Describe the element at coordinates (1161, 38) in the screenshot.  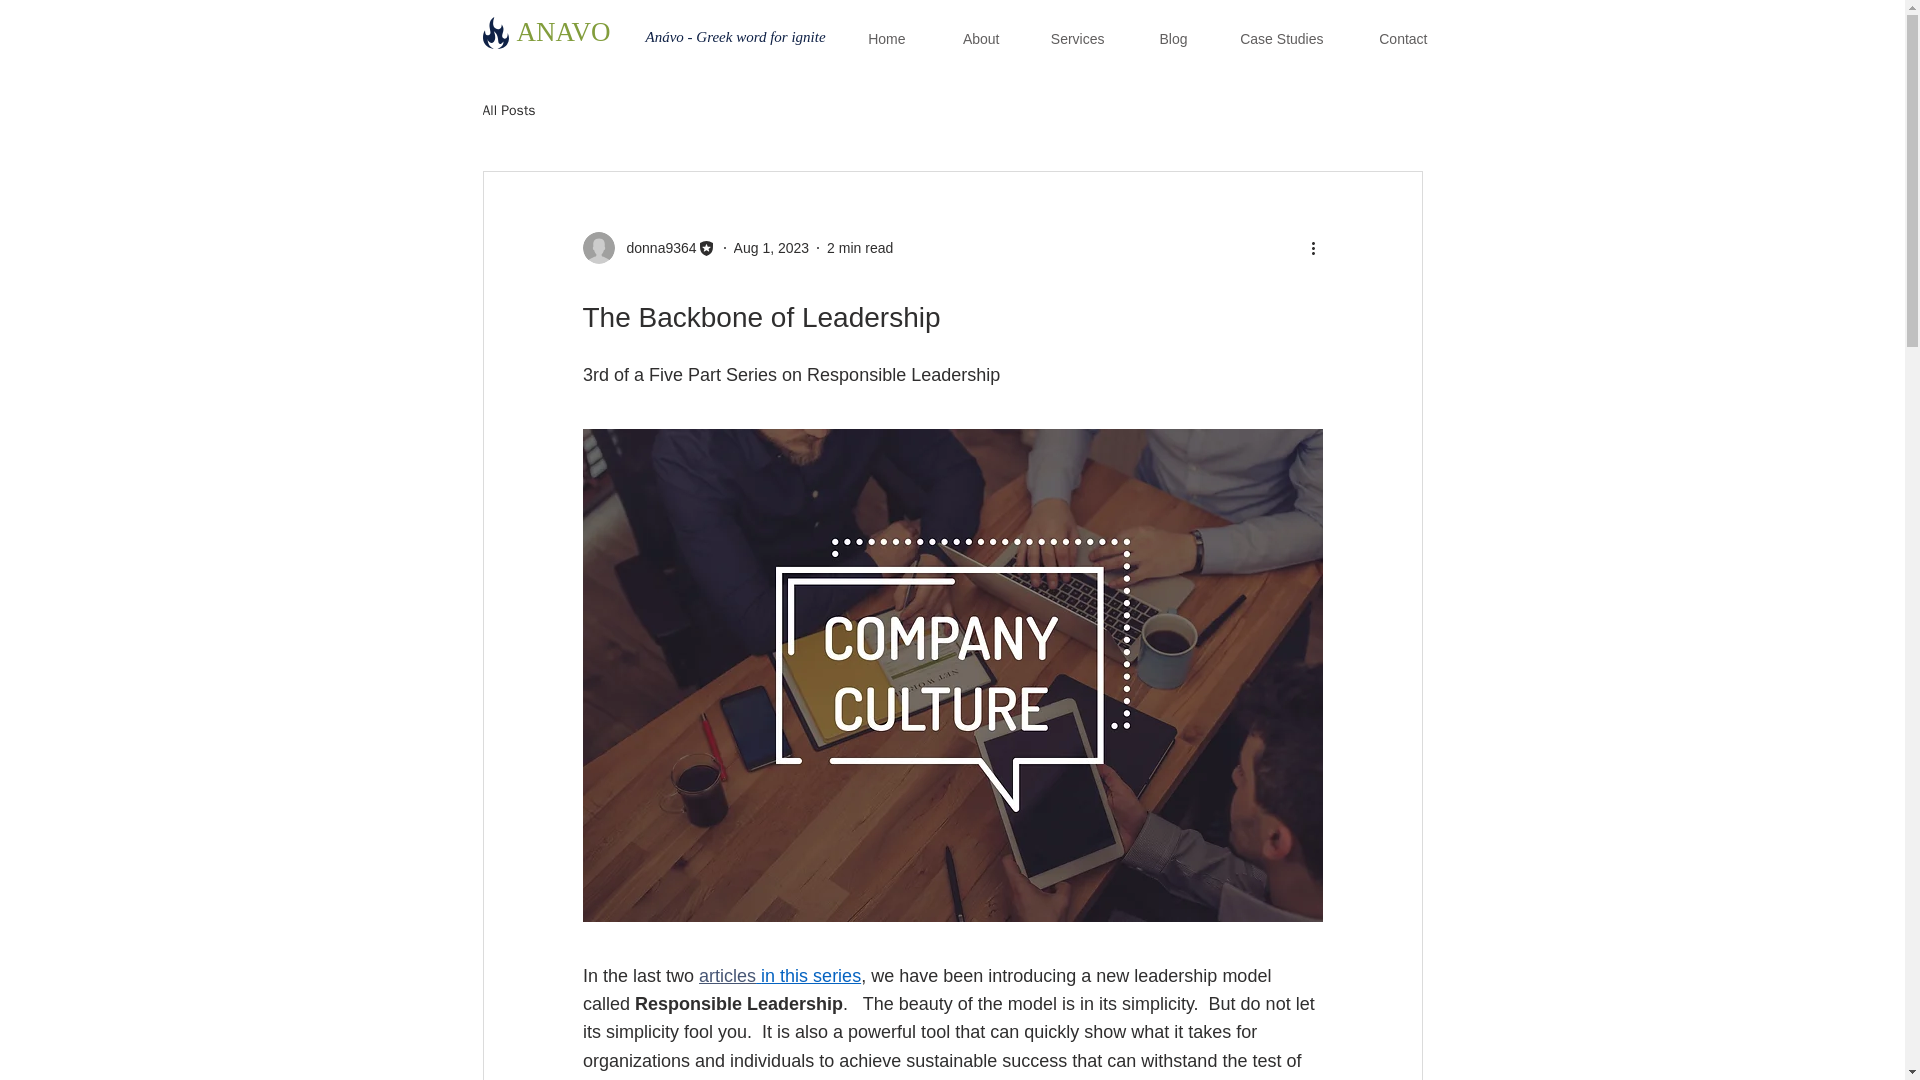
I see `Blog` at that location.